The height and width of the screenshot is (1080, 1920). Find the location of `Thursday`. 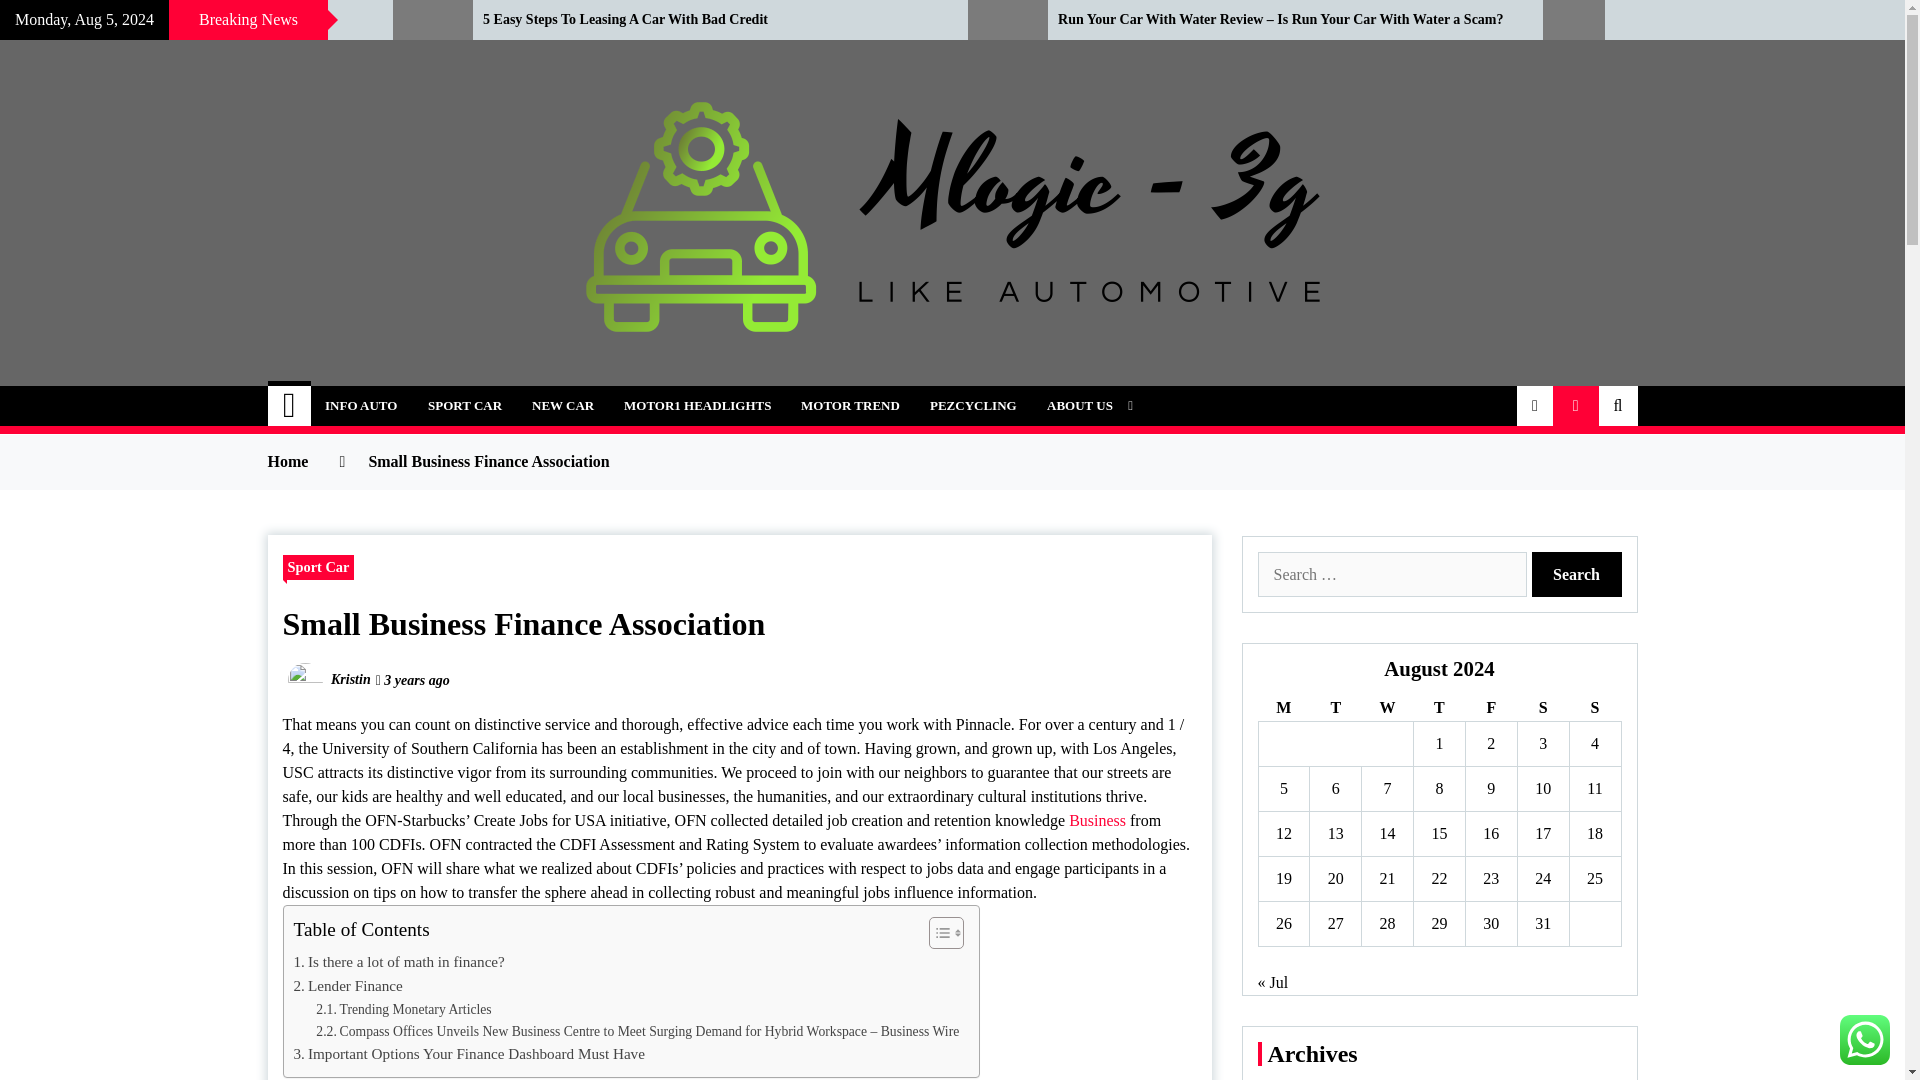

Thursday is located at coordinates (1440, 708).